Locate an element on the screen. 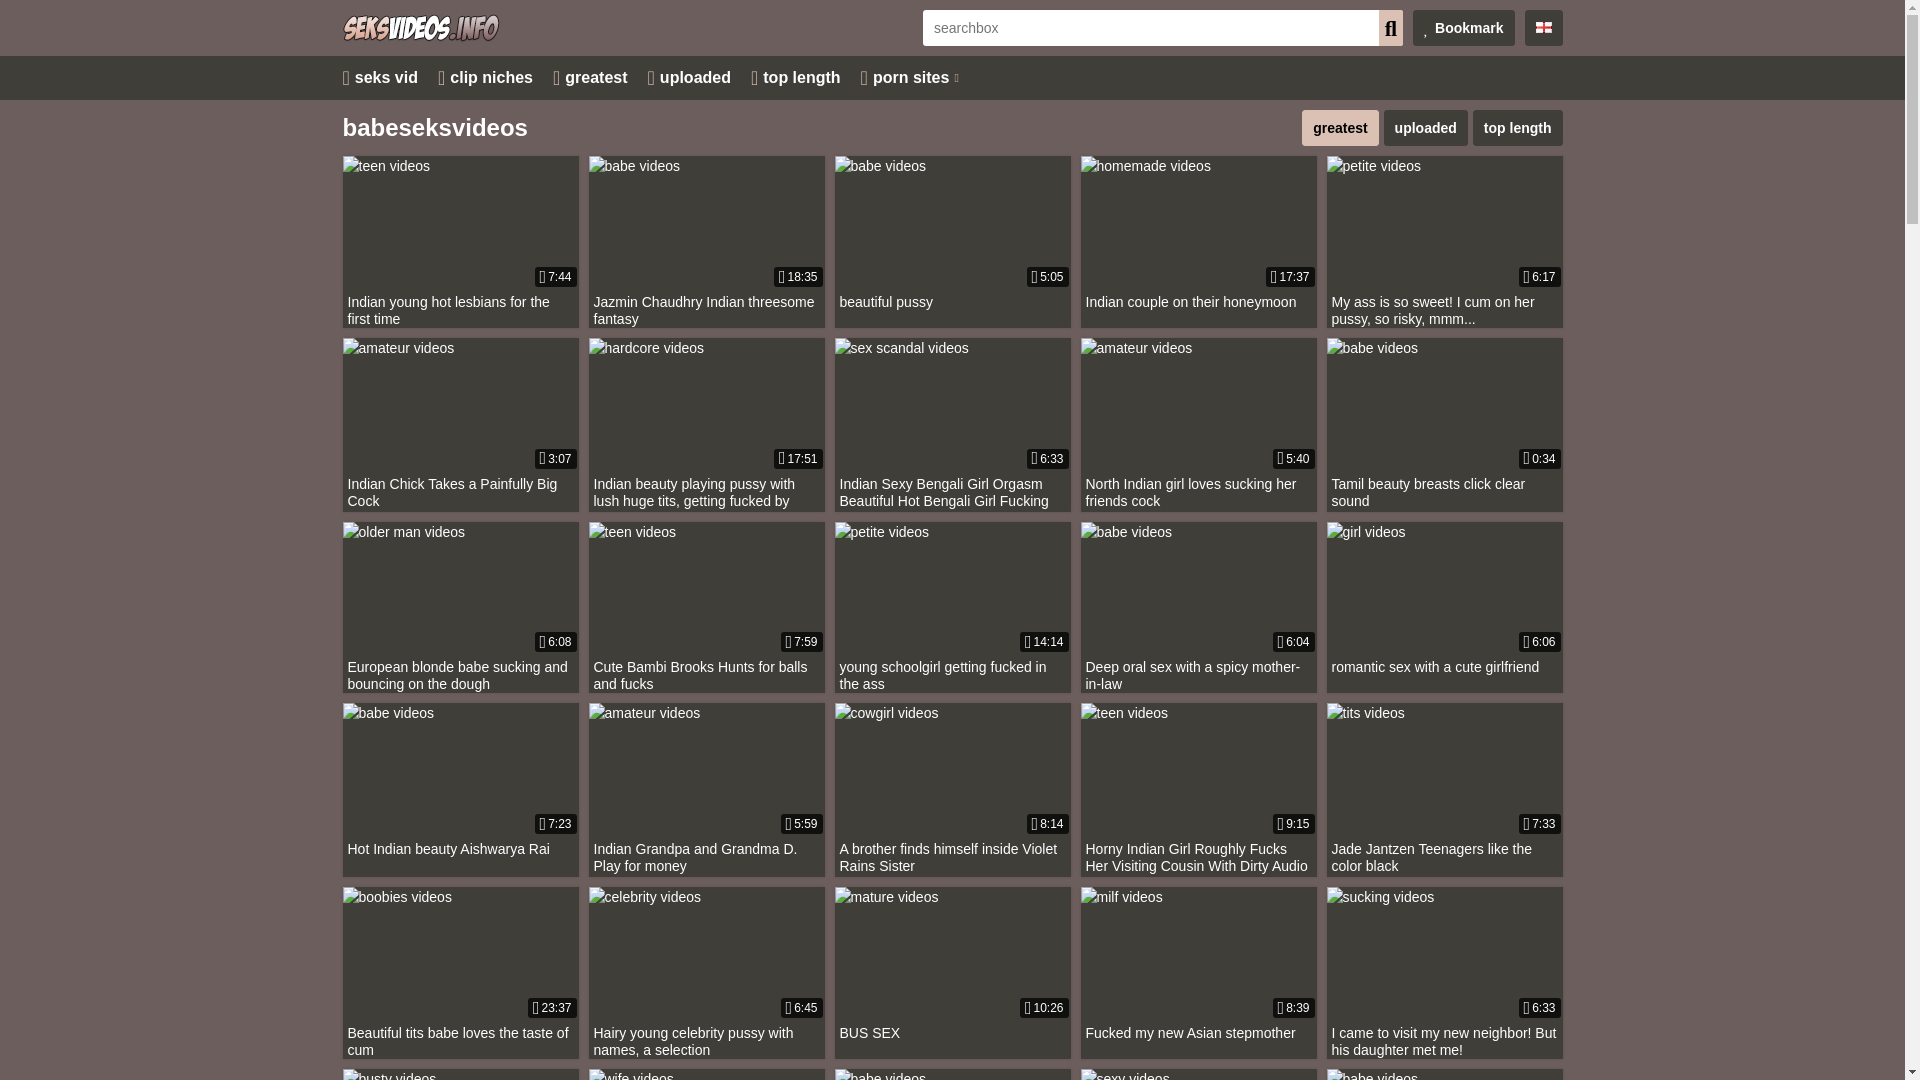  Tamil beauty breasts click clear sound is located at coordinates (1444, 424).